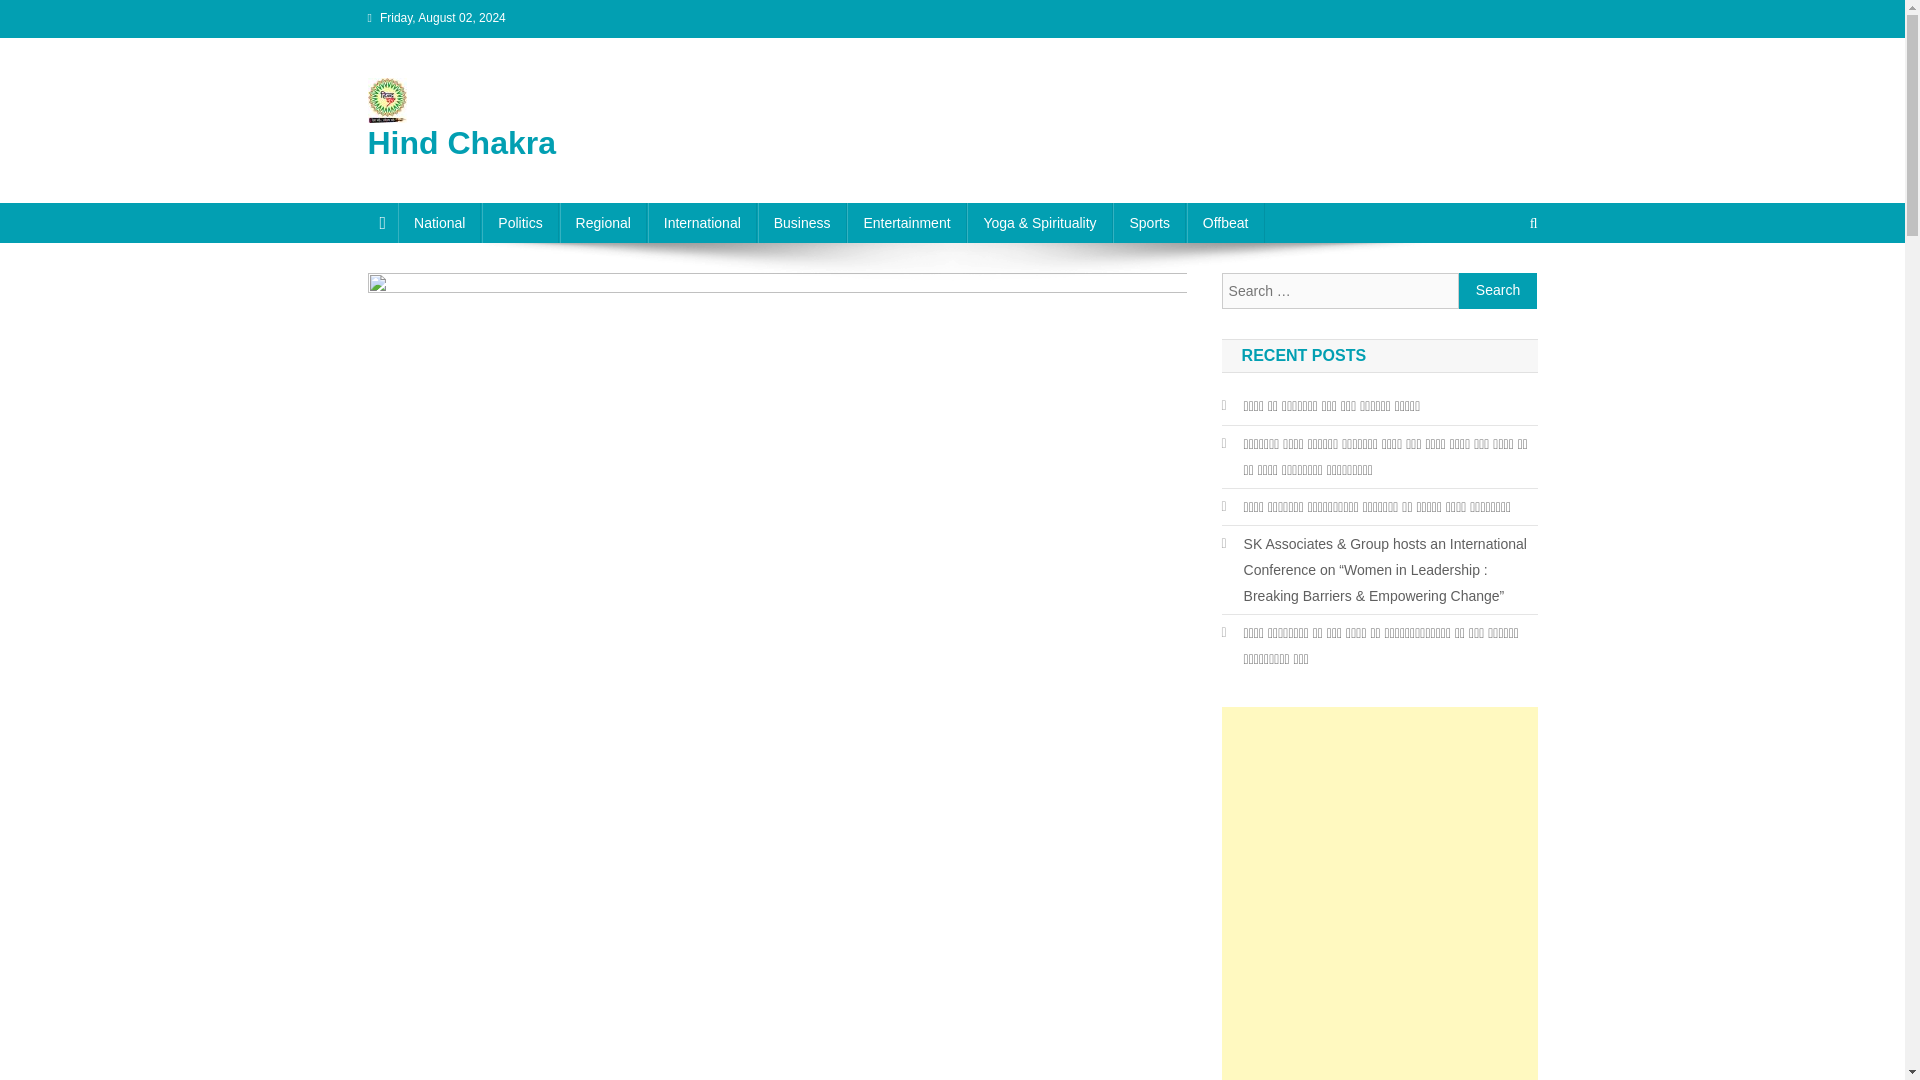  I want to click on Sports, so click(1148, 223).